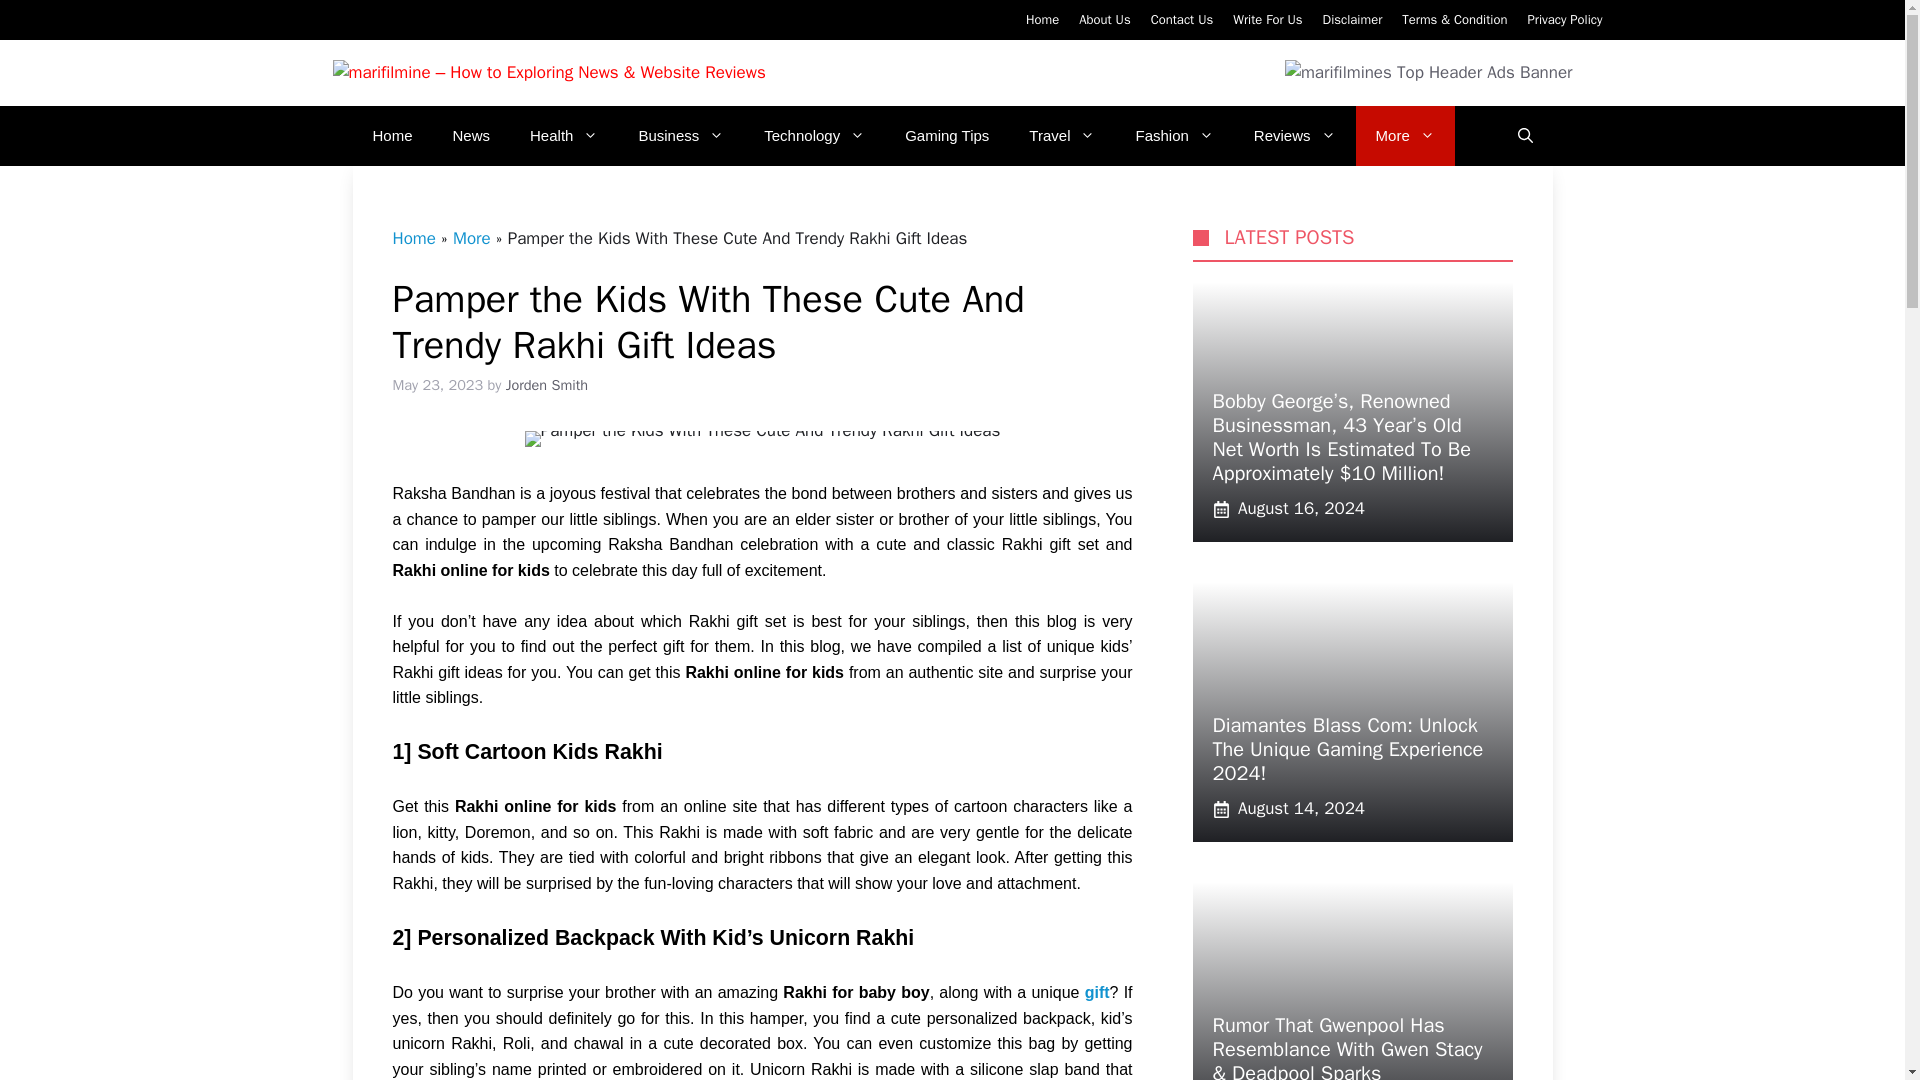 Image resolution: width=1920 pixels, height=1080 pixels. Describe the element at coordinates (546, 384) in the screenshot. I see `View all posts by Jorden Smith` at that location.